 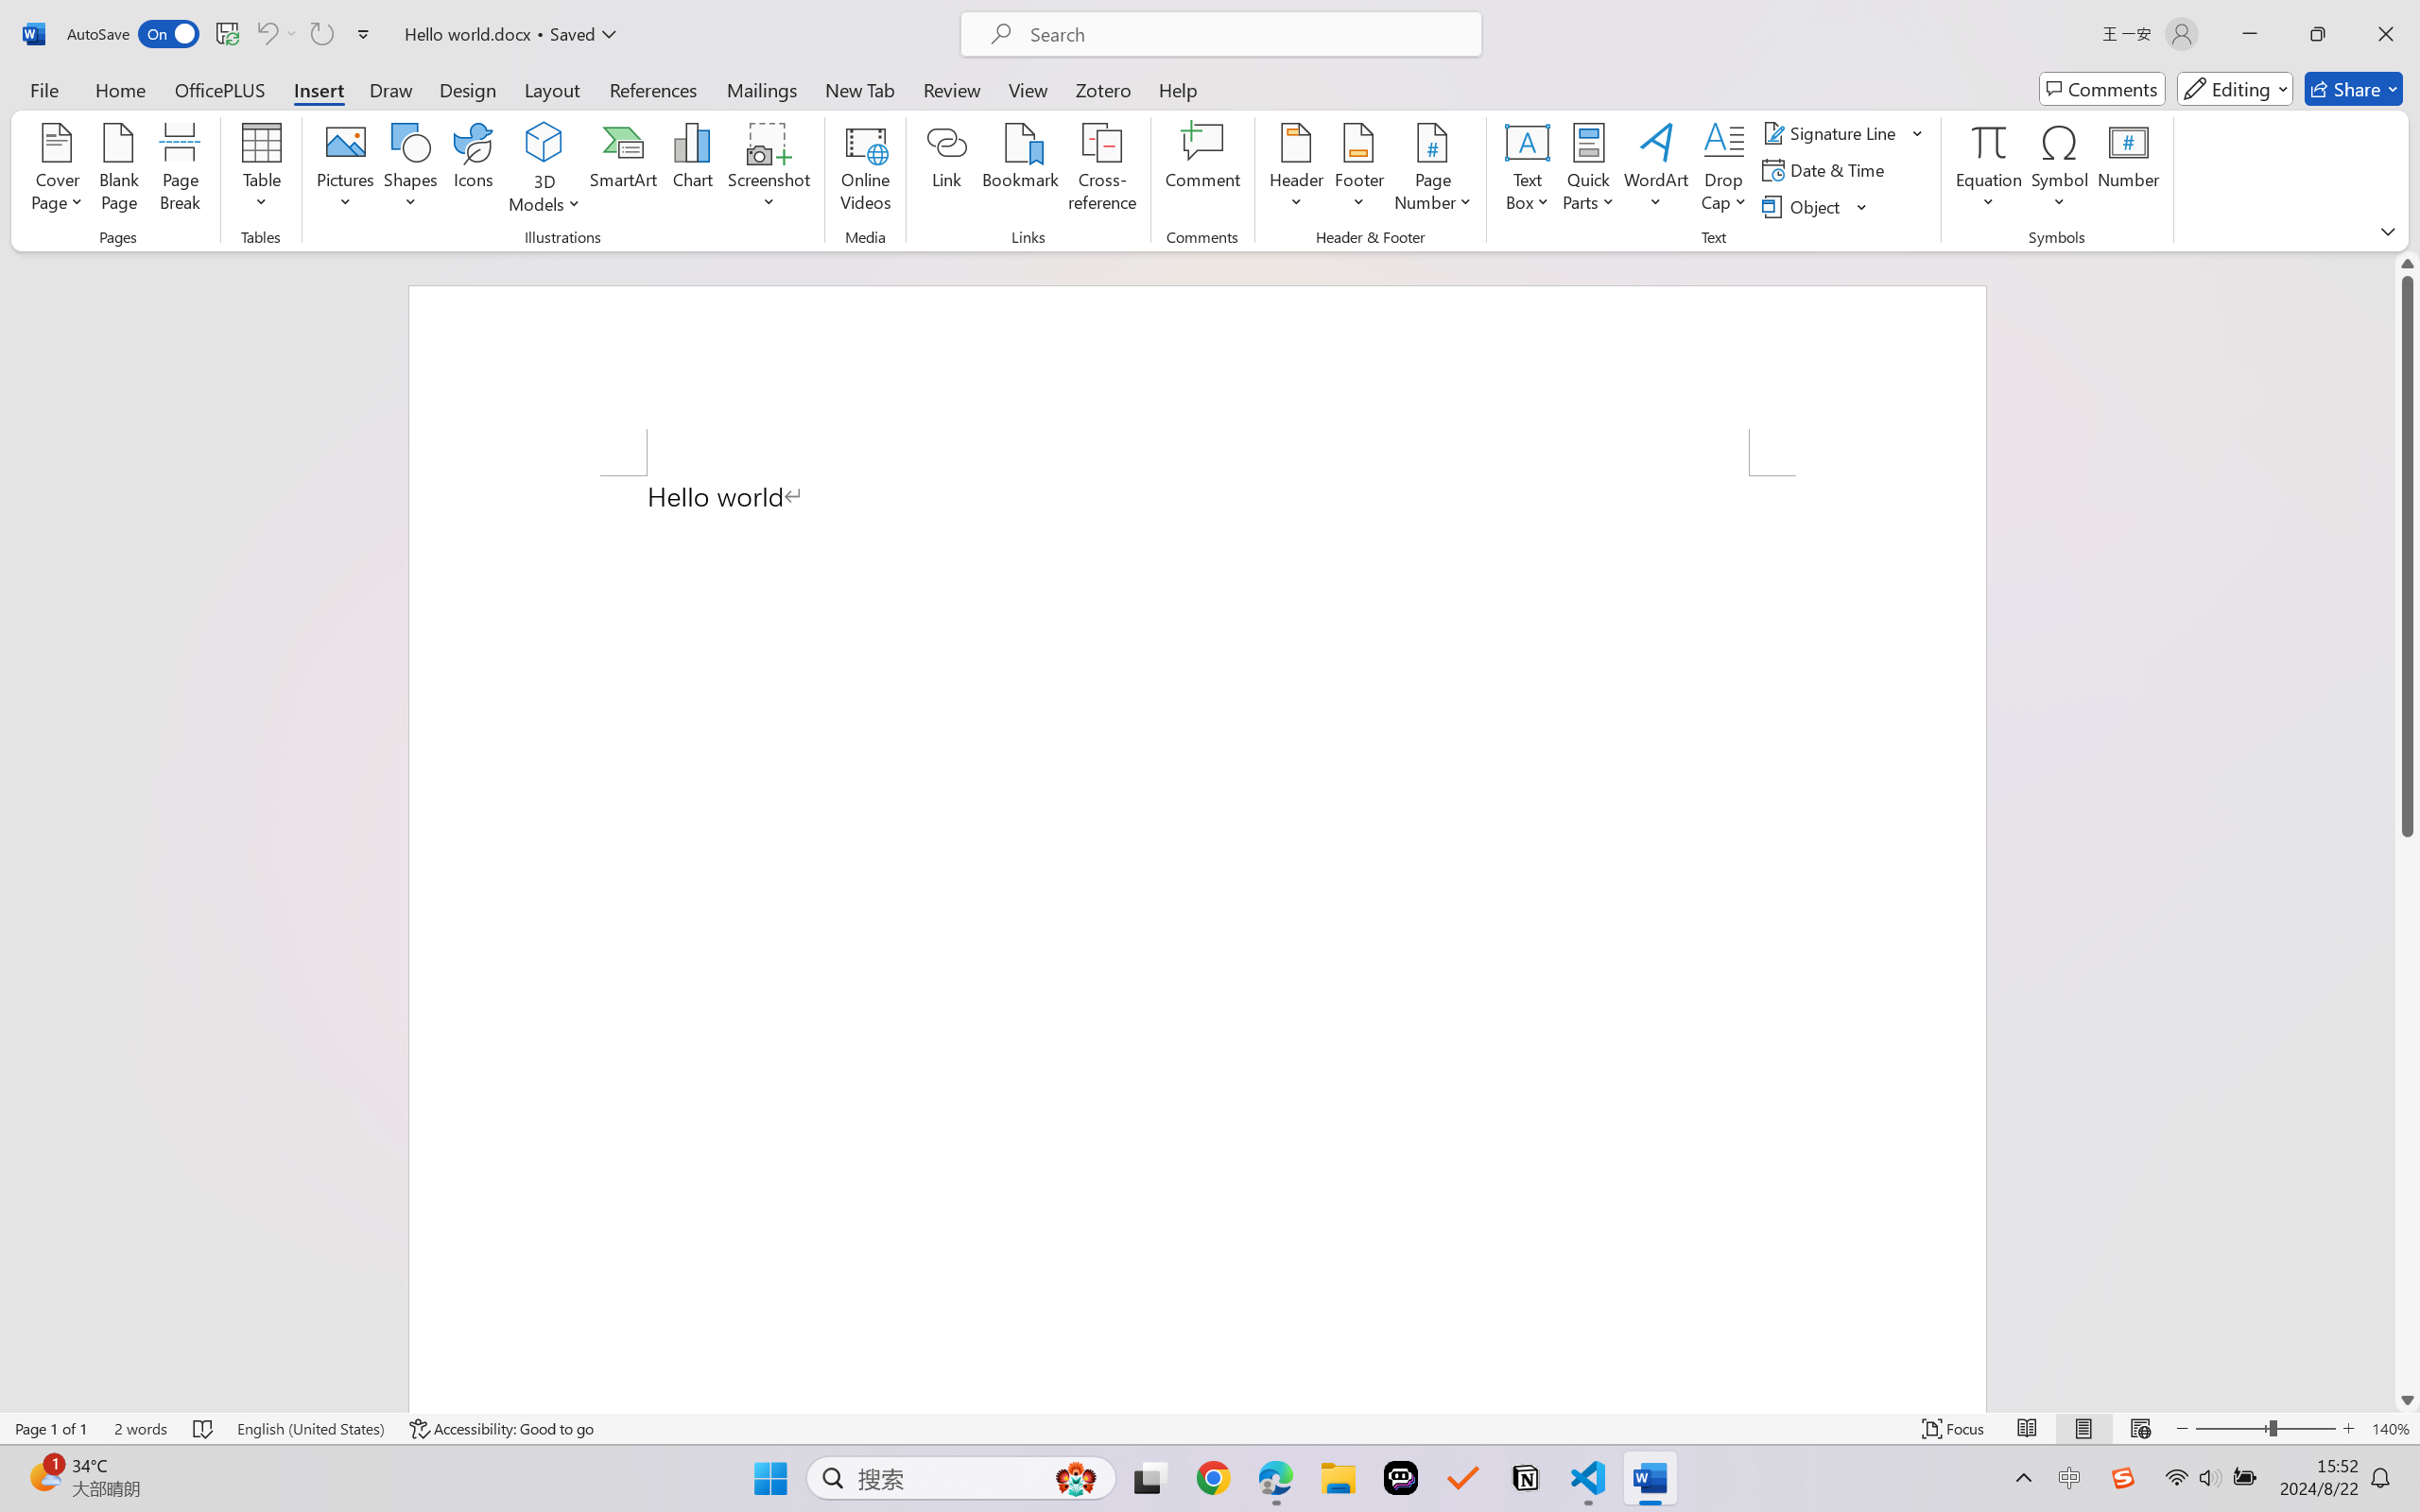 What do you see at coordinates (1028, 89) in the screenshot?
I see `View` at bounding box center [1028, 89].